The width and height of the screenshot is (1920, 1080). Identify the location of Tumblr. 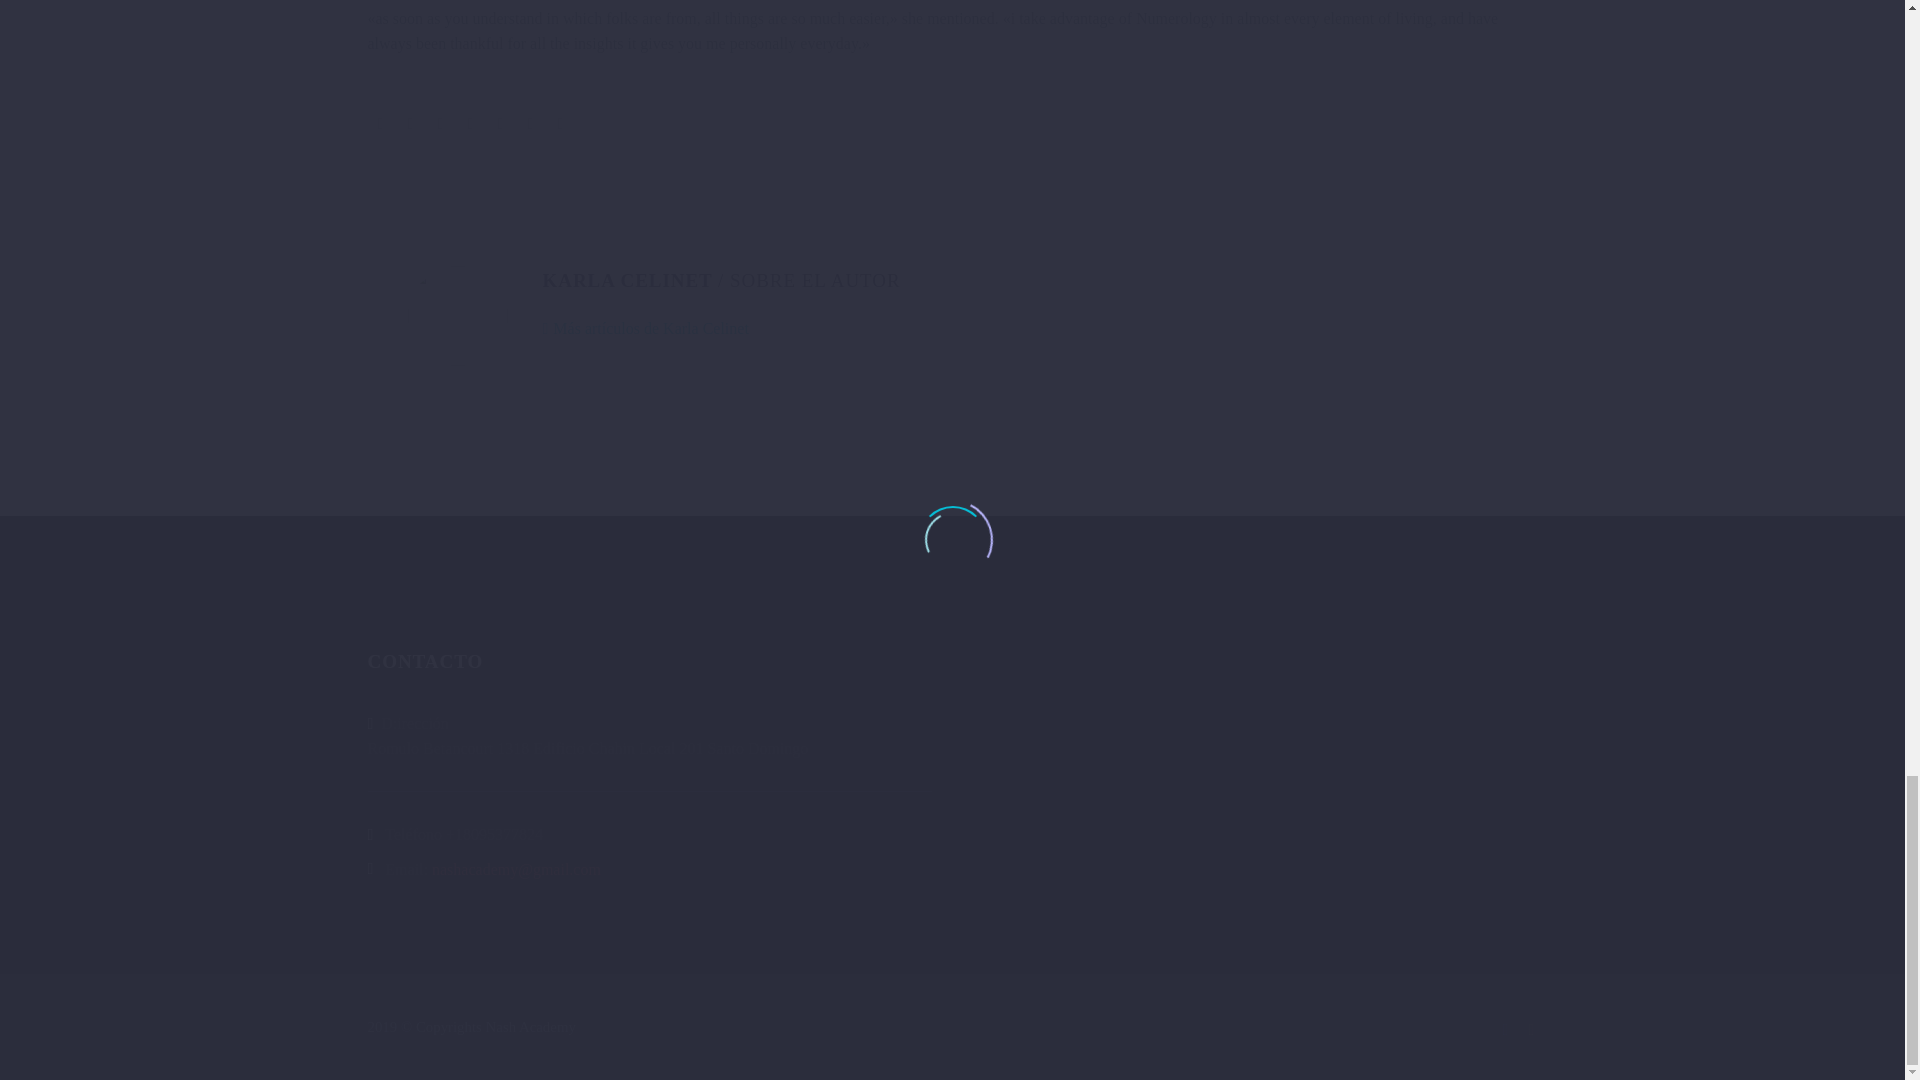
(500, 123).